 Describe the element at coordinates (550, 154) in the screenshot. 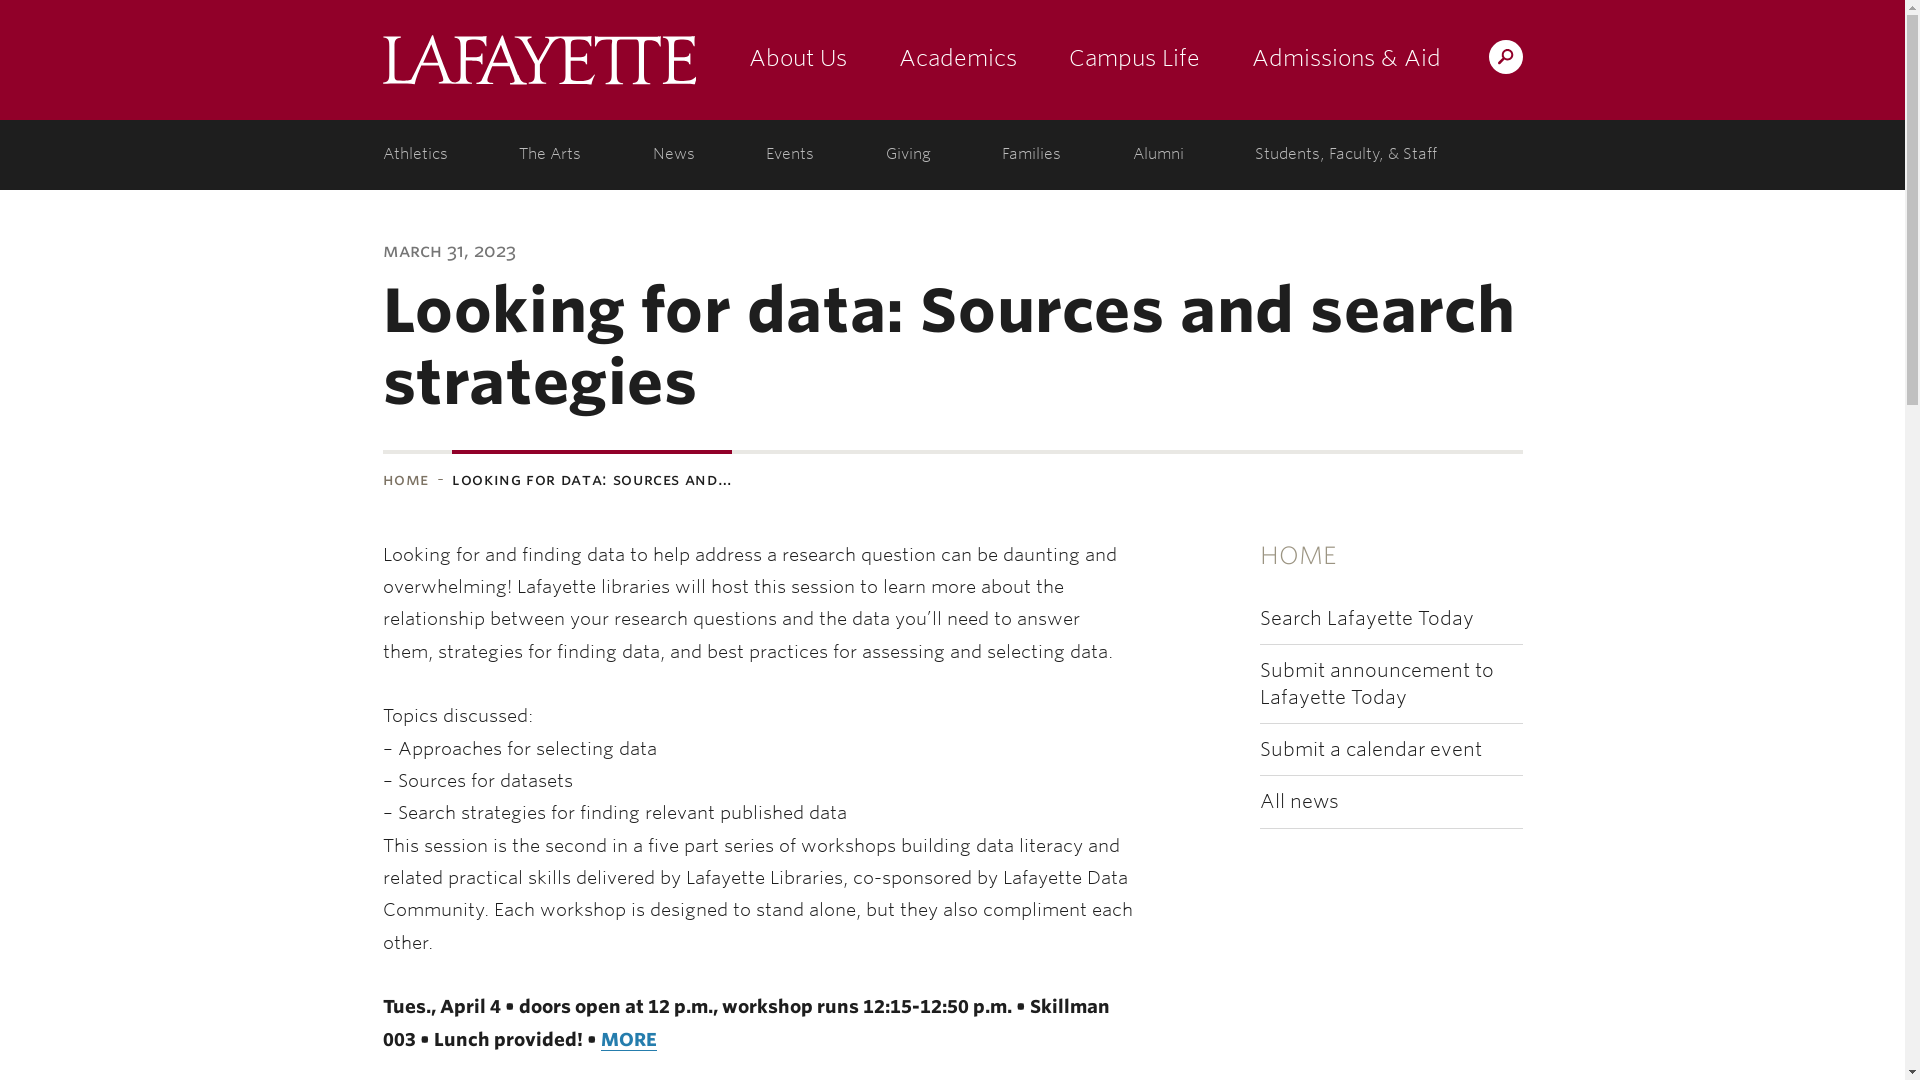

I see `The Arts` at that location.